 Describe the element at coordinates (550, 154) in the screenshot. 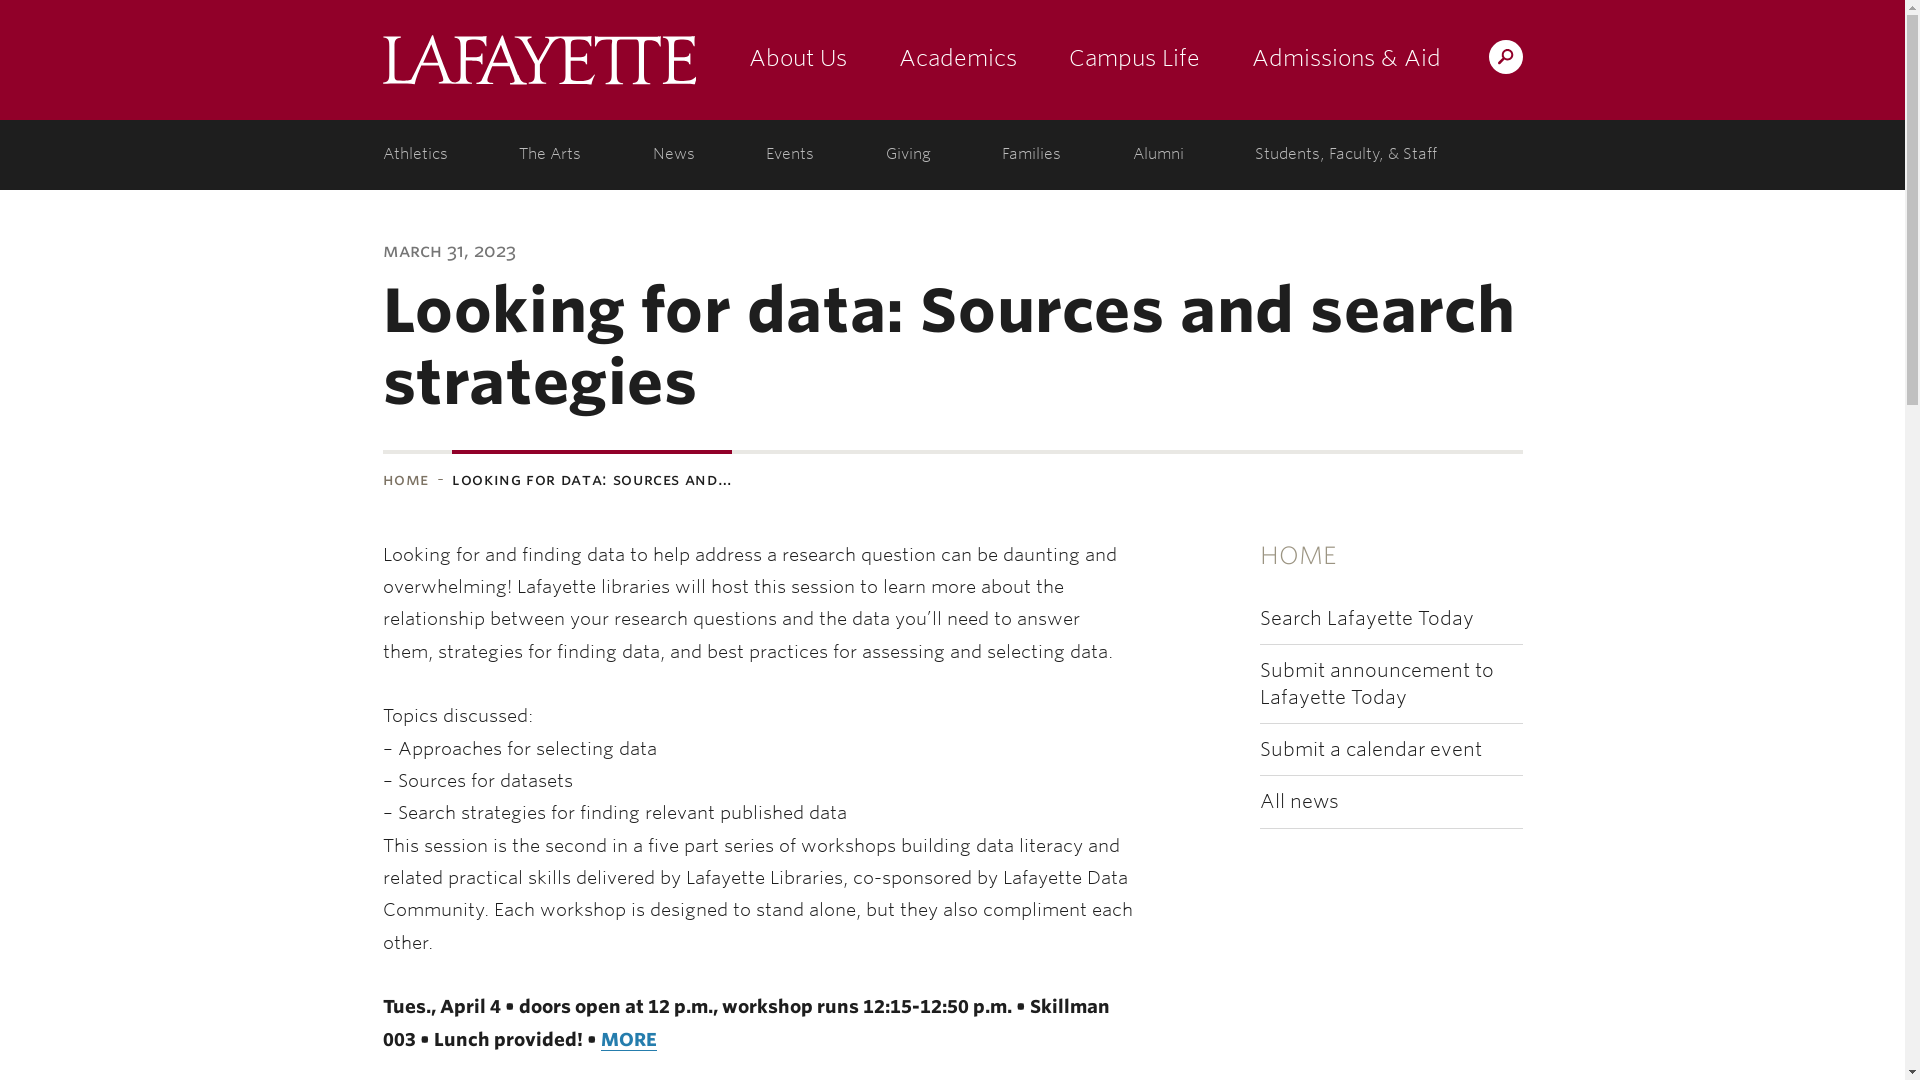

I see `The Arts` at that location.